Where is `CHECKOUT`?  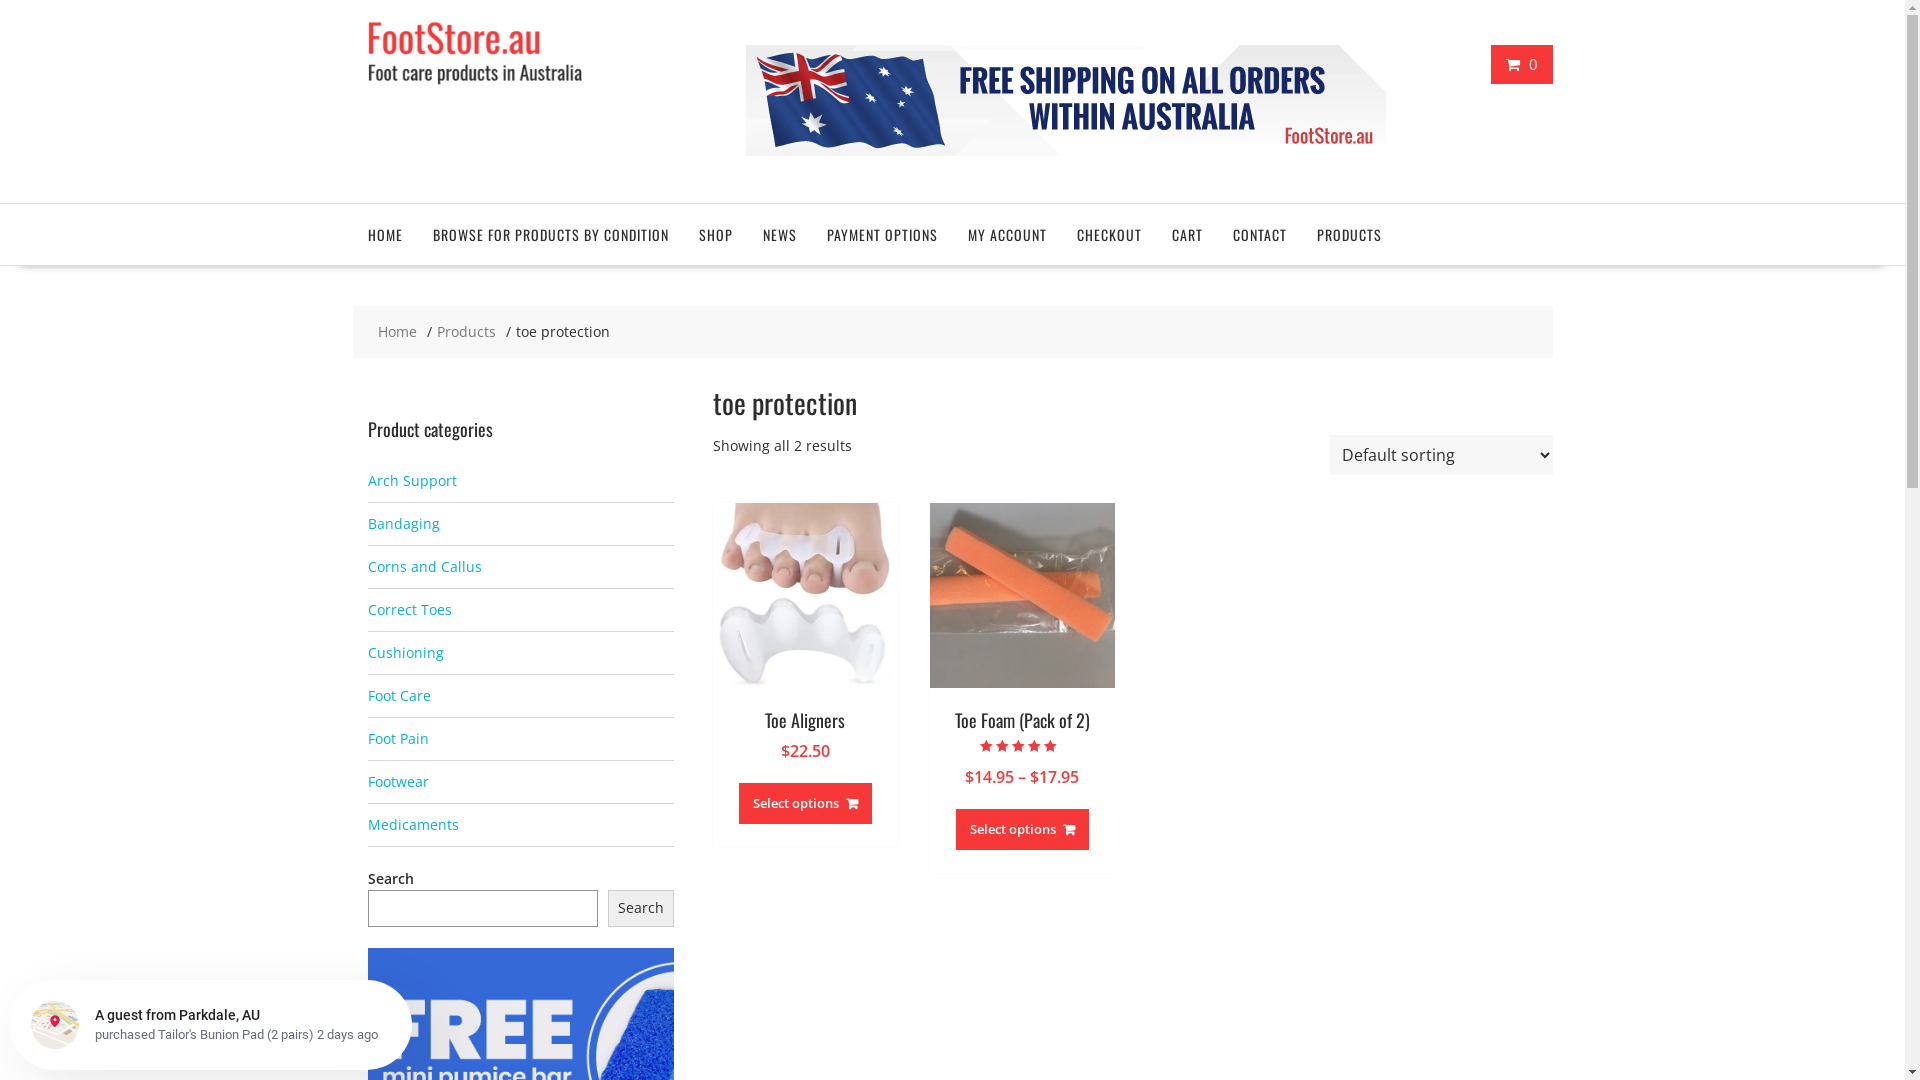
CHECKOUT is located at coordinates (1110, 234).